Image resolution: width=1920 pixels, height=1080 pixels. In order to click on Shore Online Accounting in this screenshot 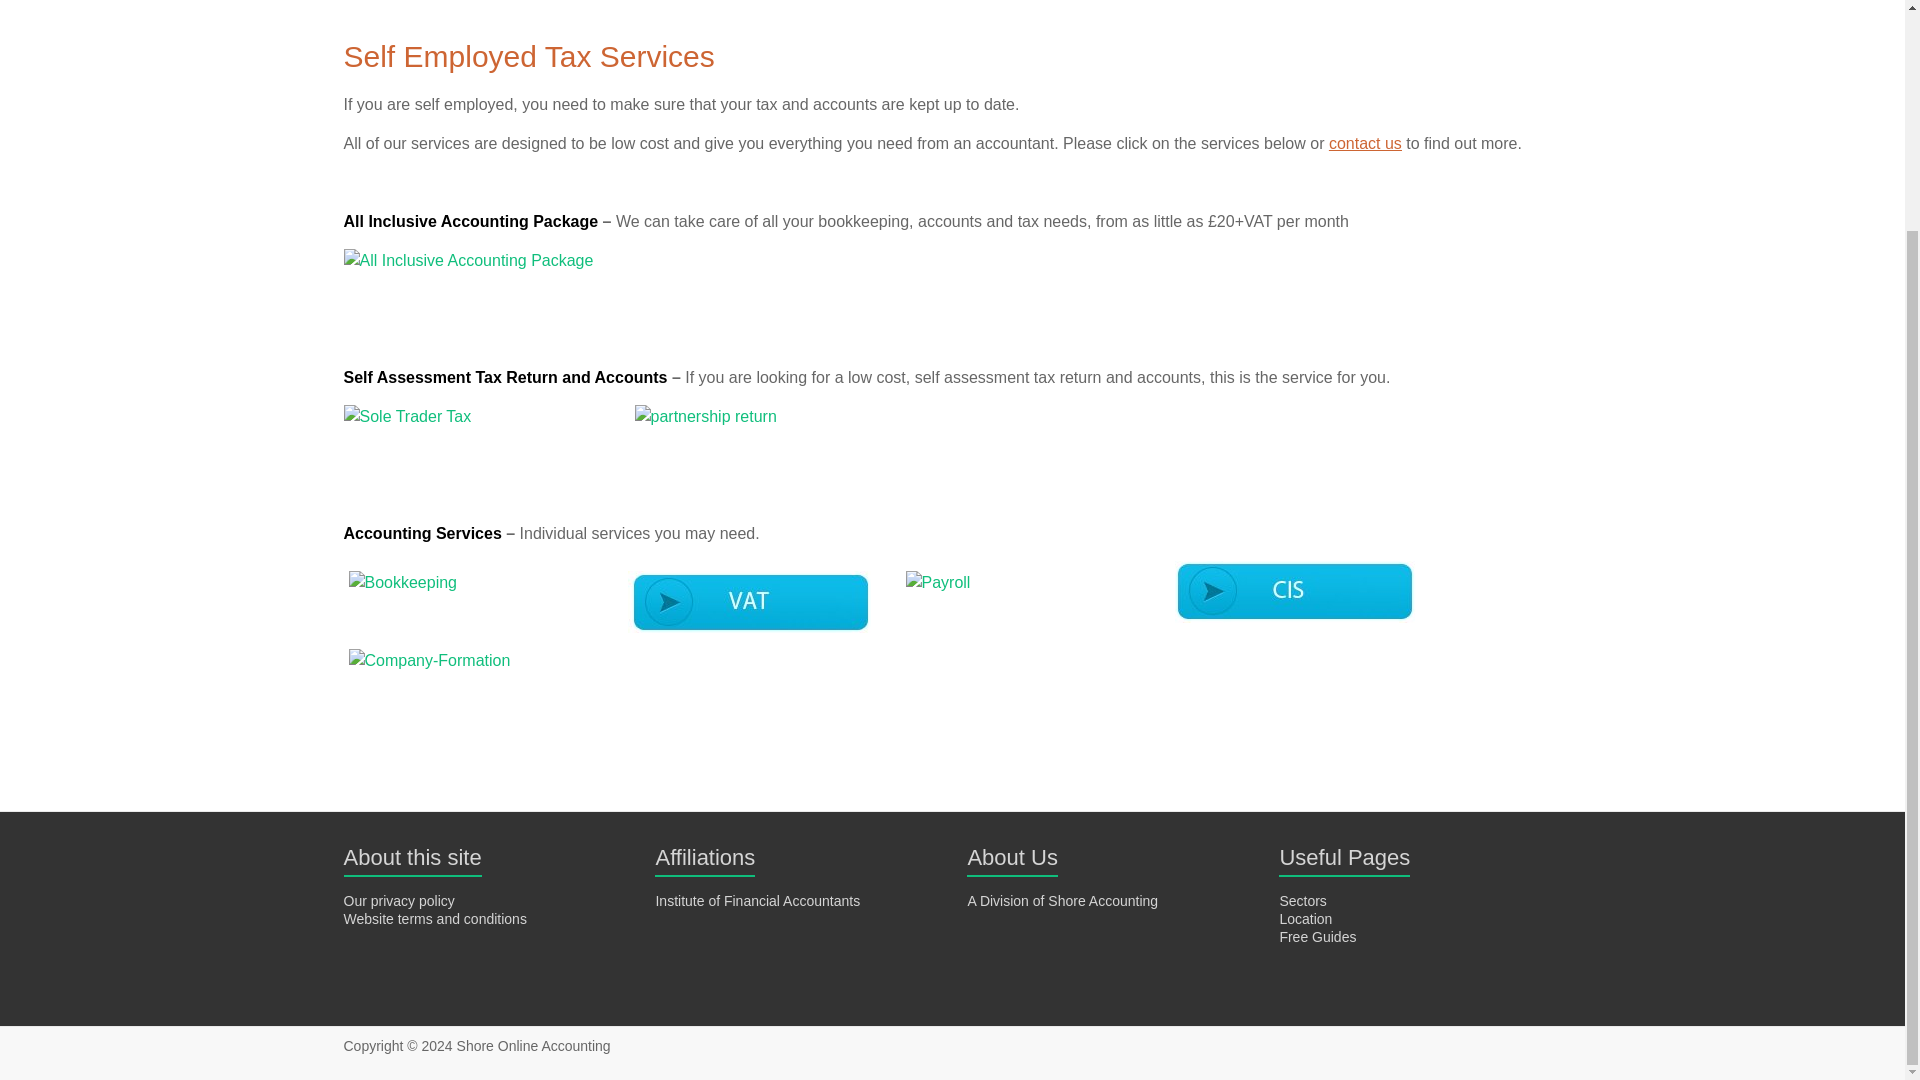, I will do `click(533, 1046)`.